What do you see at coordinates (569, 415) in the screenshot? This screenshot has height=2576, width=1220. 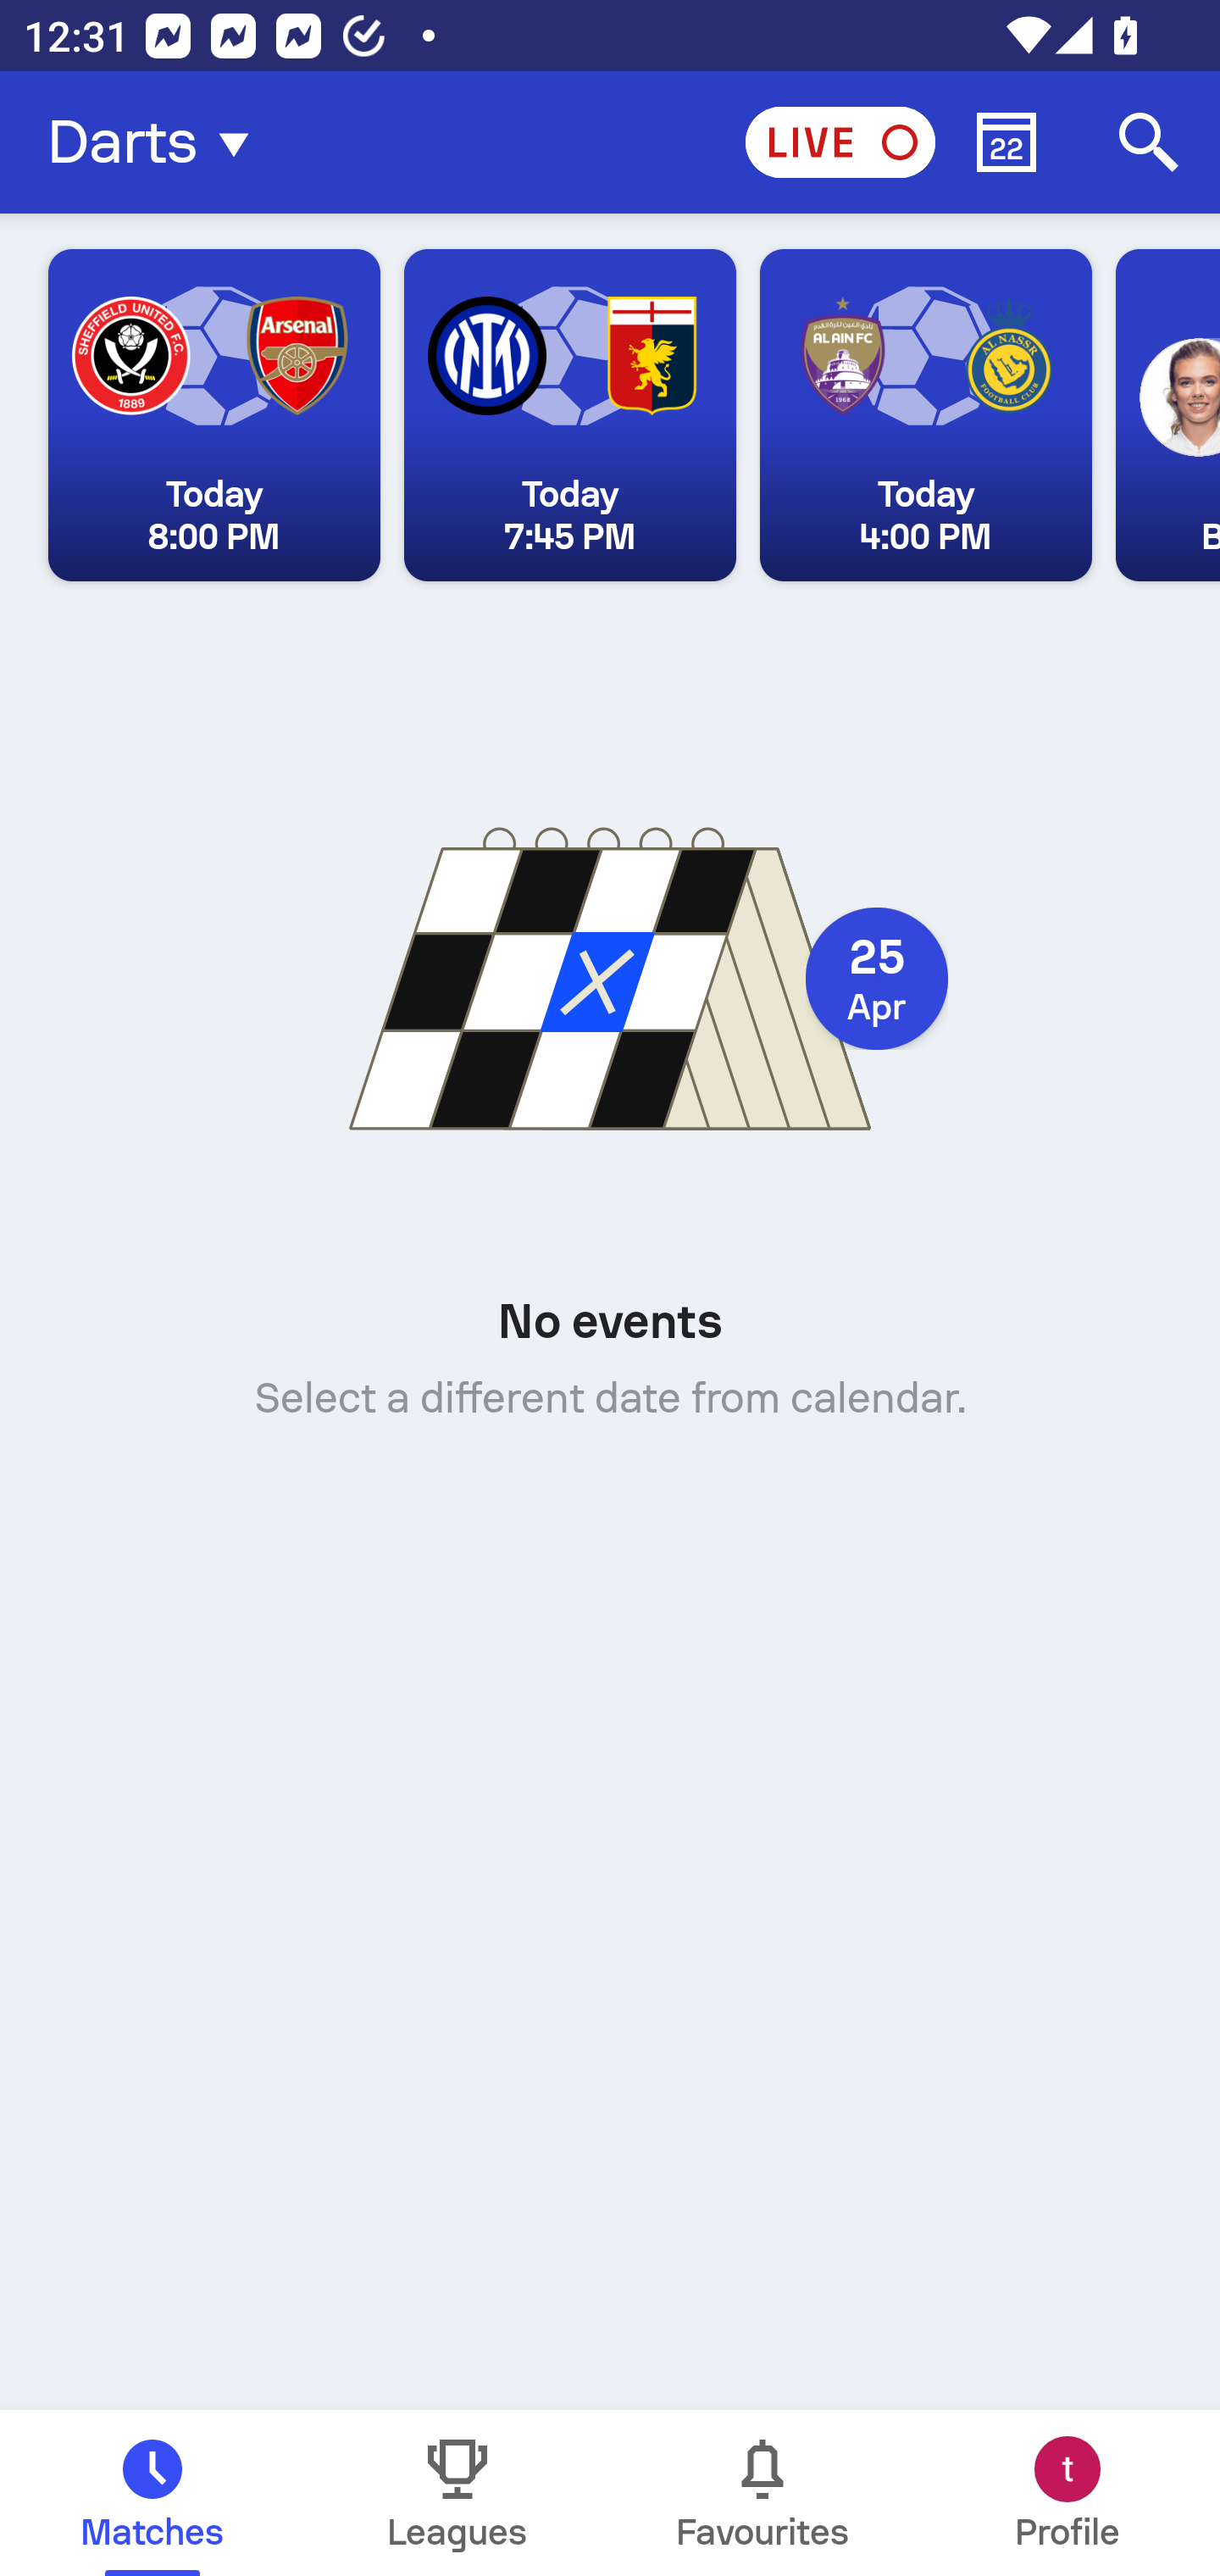 I see `Today
7:45 PM` at bounding box center [569, 415].